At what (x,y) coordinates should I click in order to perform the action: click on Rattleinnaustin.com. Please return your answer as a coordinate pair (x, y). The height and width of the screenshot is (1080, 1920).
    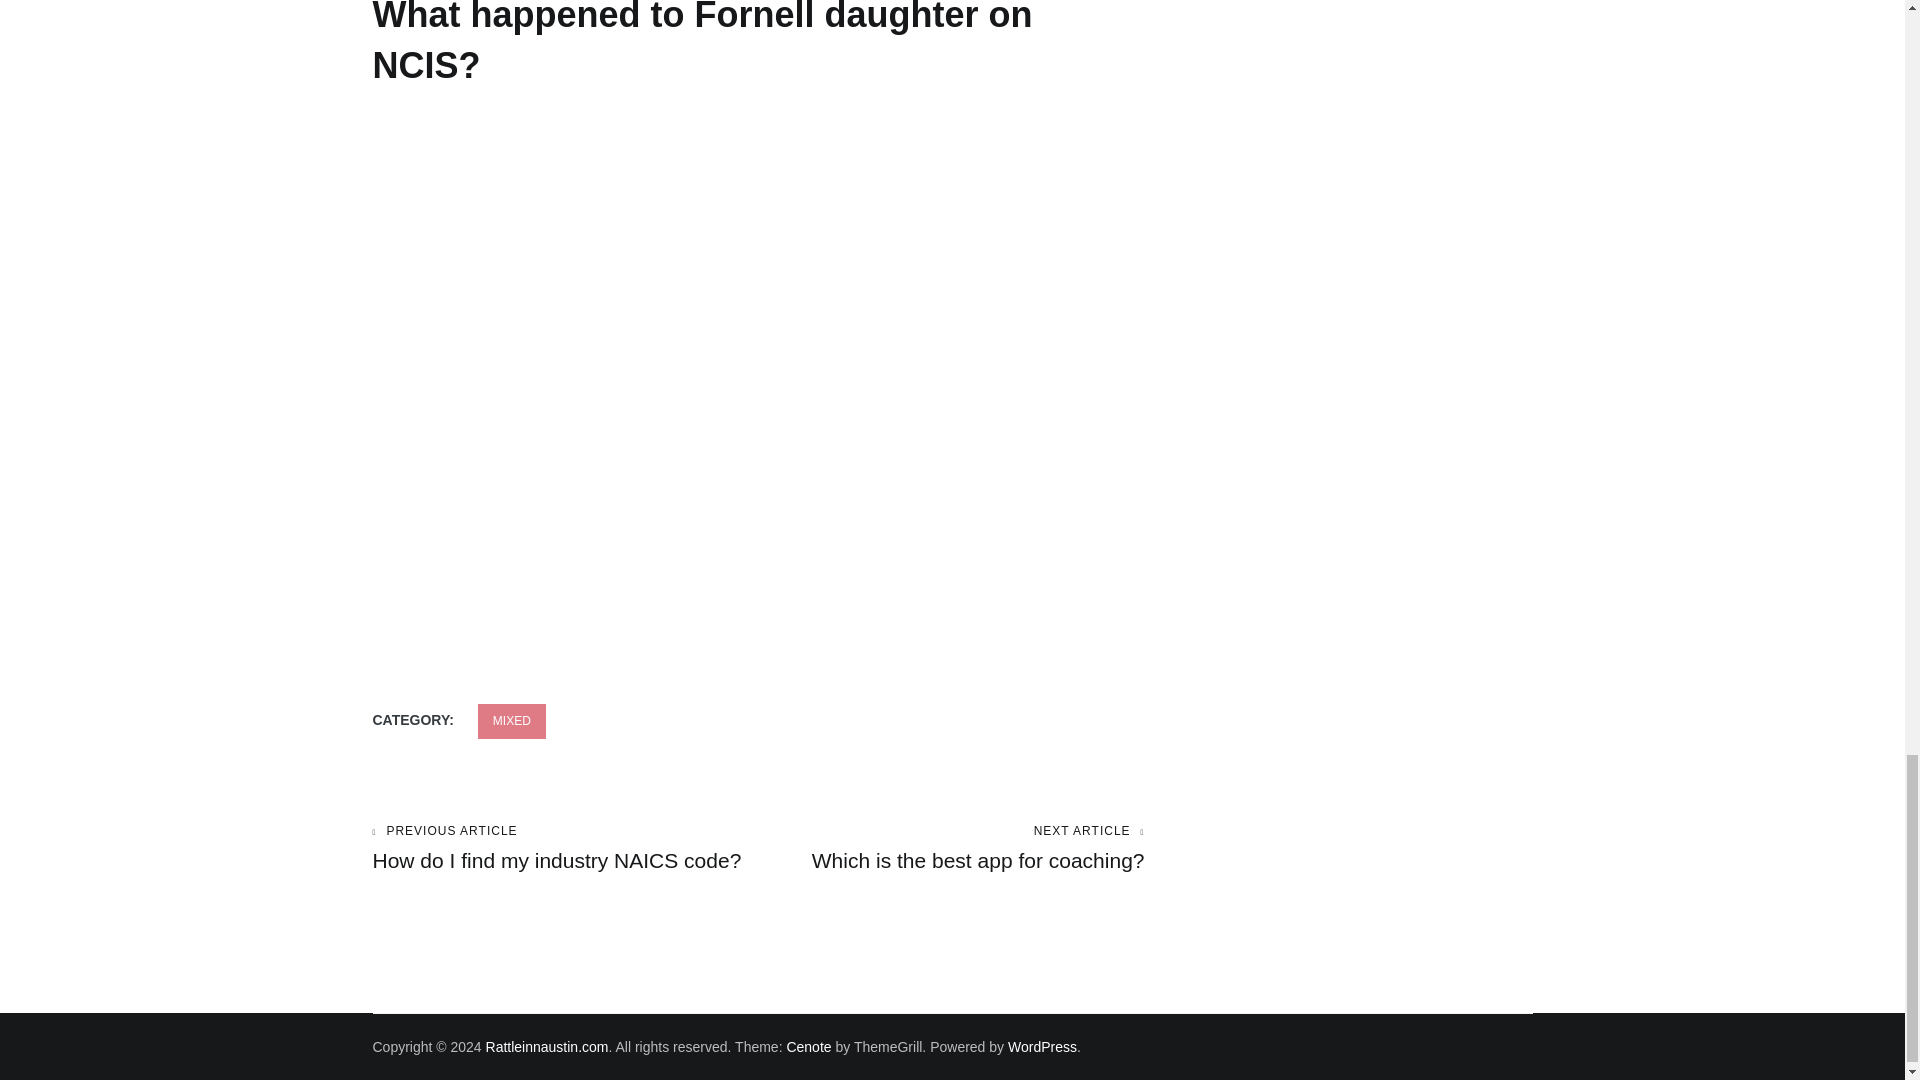
    Looking at the image, I should click on (546, 1046).